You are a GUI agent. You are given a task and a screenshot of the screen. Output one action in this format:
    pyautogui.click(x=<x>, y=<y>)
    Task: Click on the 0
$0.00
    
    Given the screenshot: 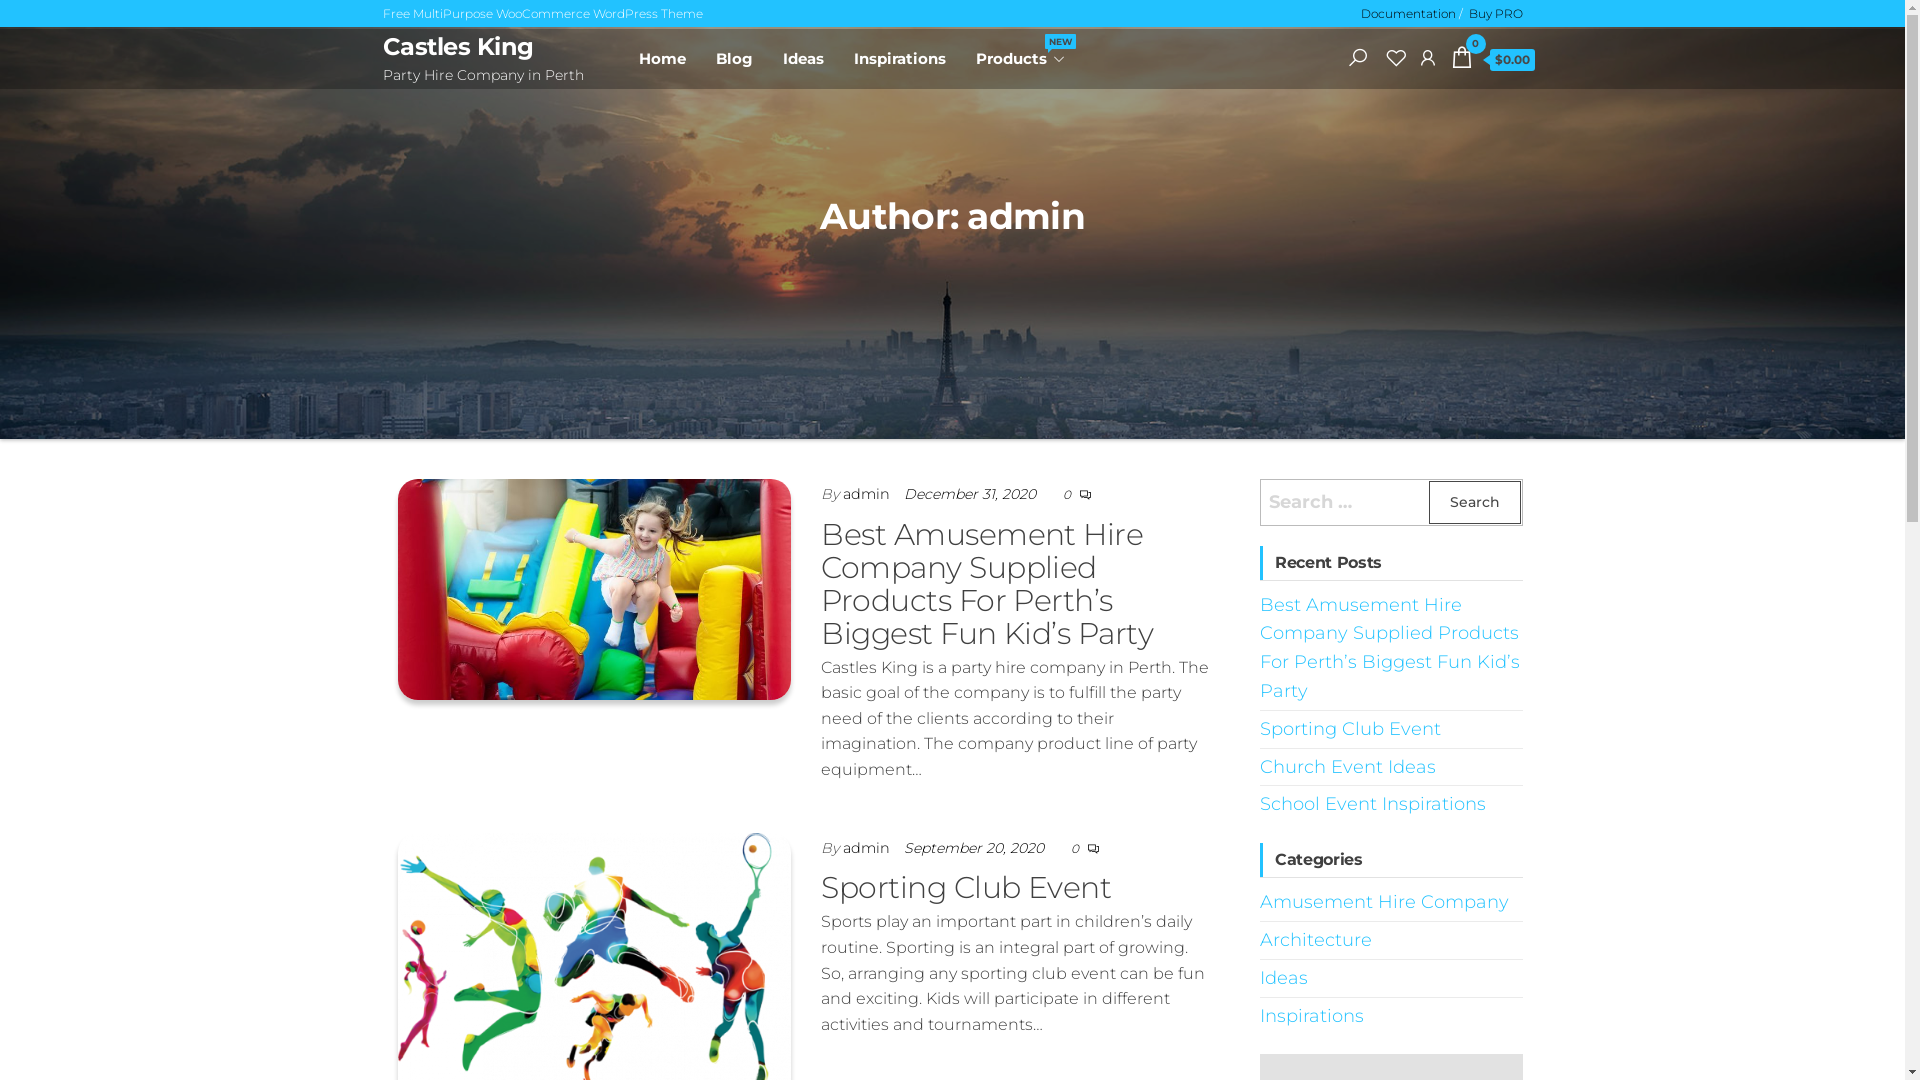 What is the action you would take?
    pyautogui.click(x=1491, y=61)
    